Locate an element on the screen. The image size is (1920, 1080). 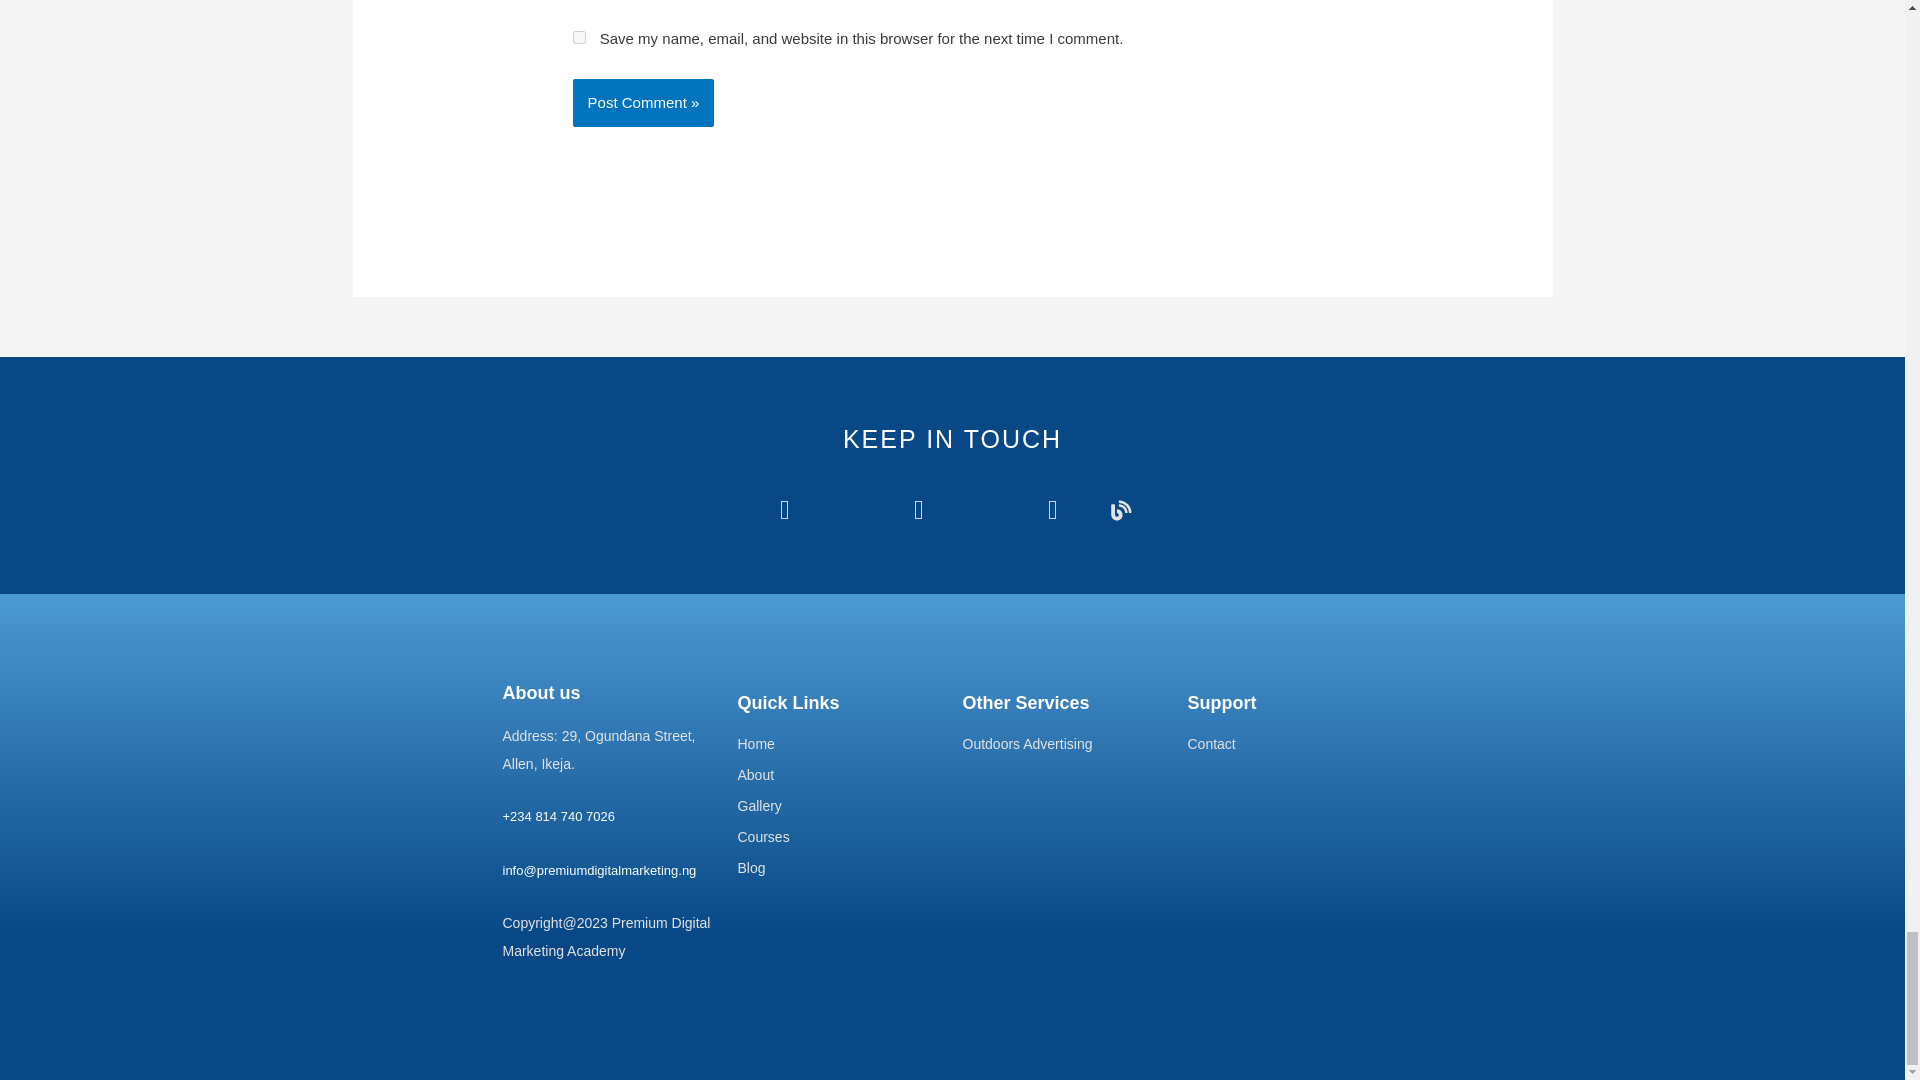
yes is located at coordinates (578, 38).